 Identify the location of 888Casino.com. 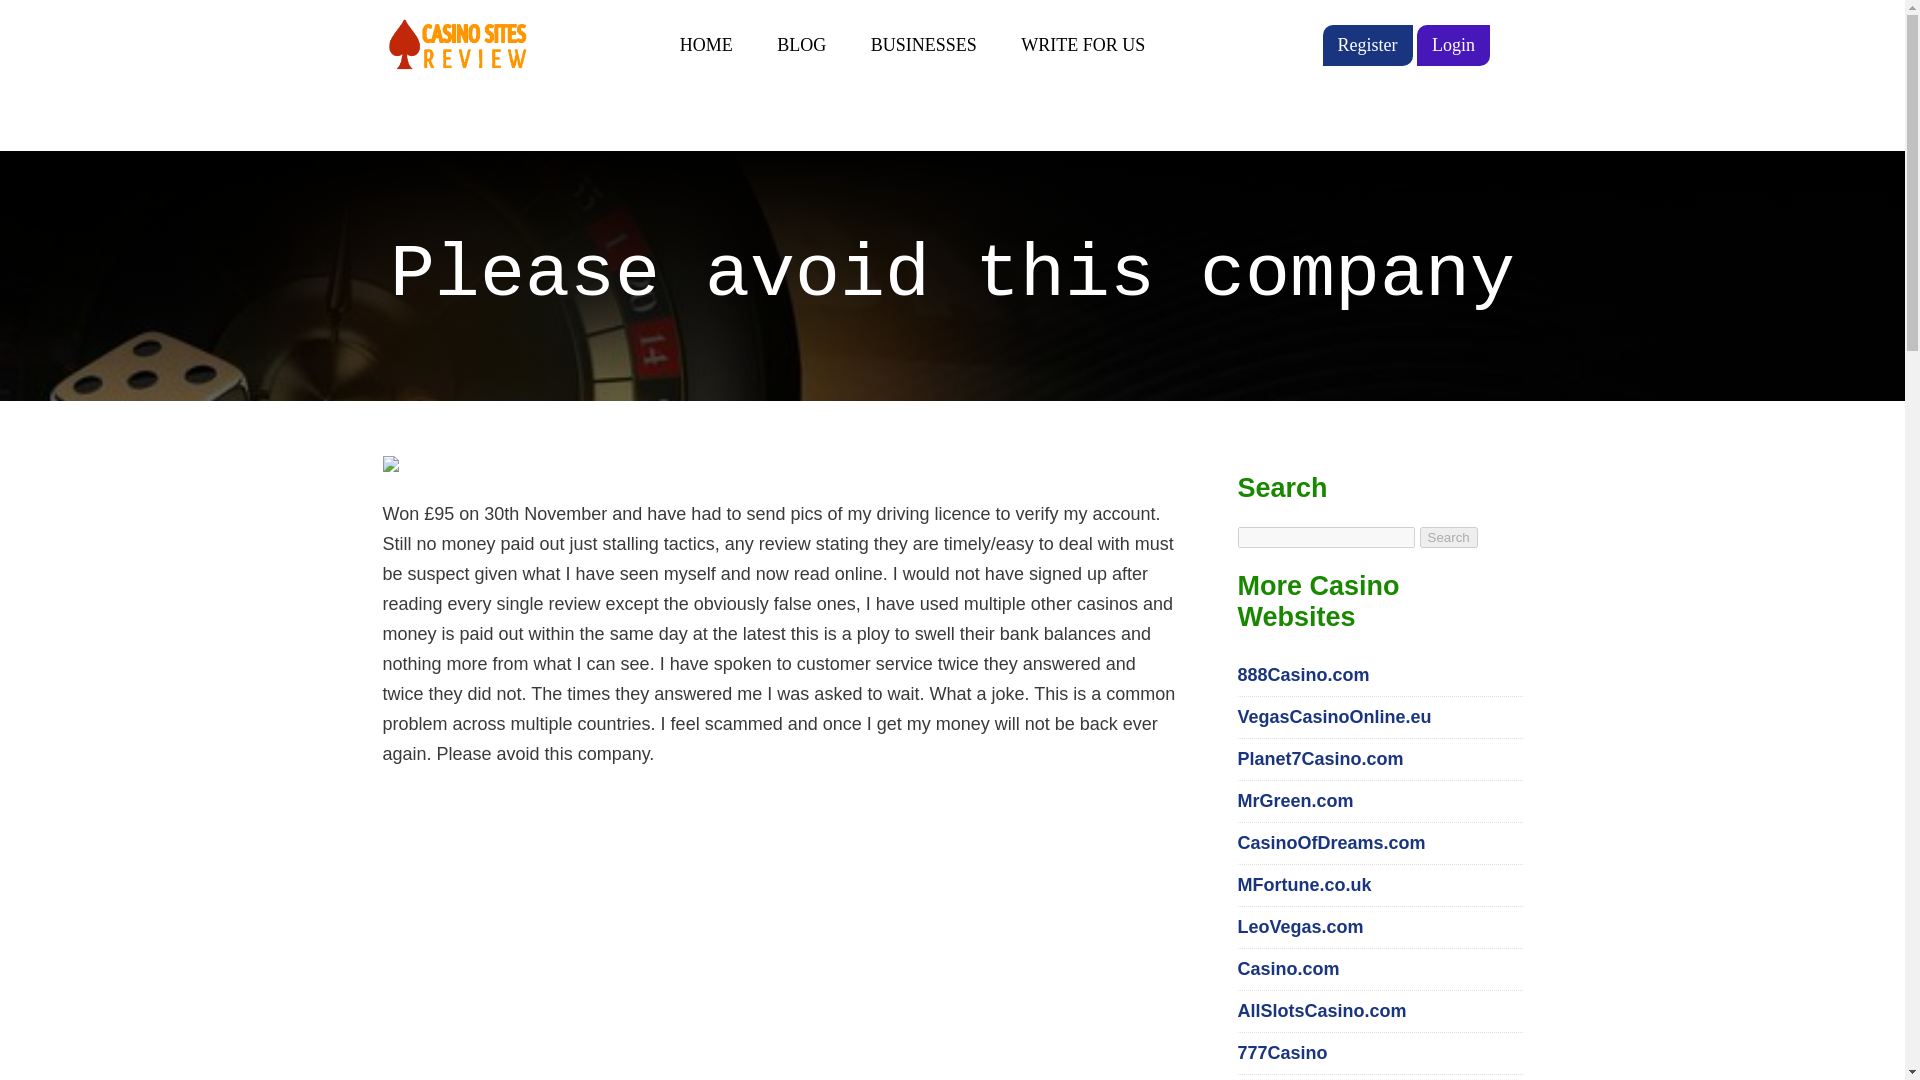
(1304, 674).